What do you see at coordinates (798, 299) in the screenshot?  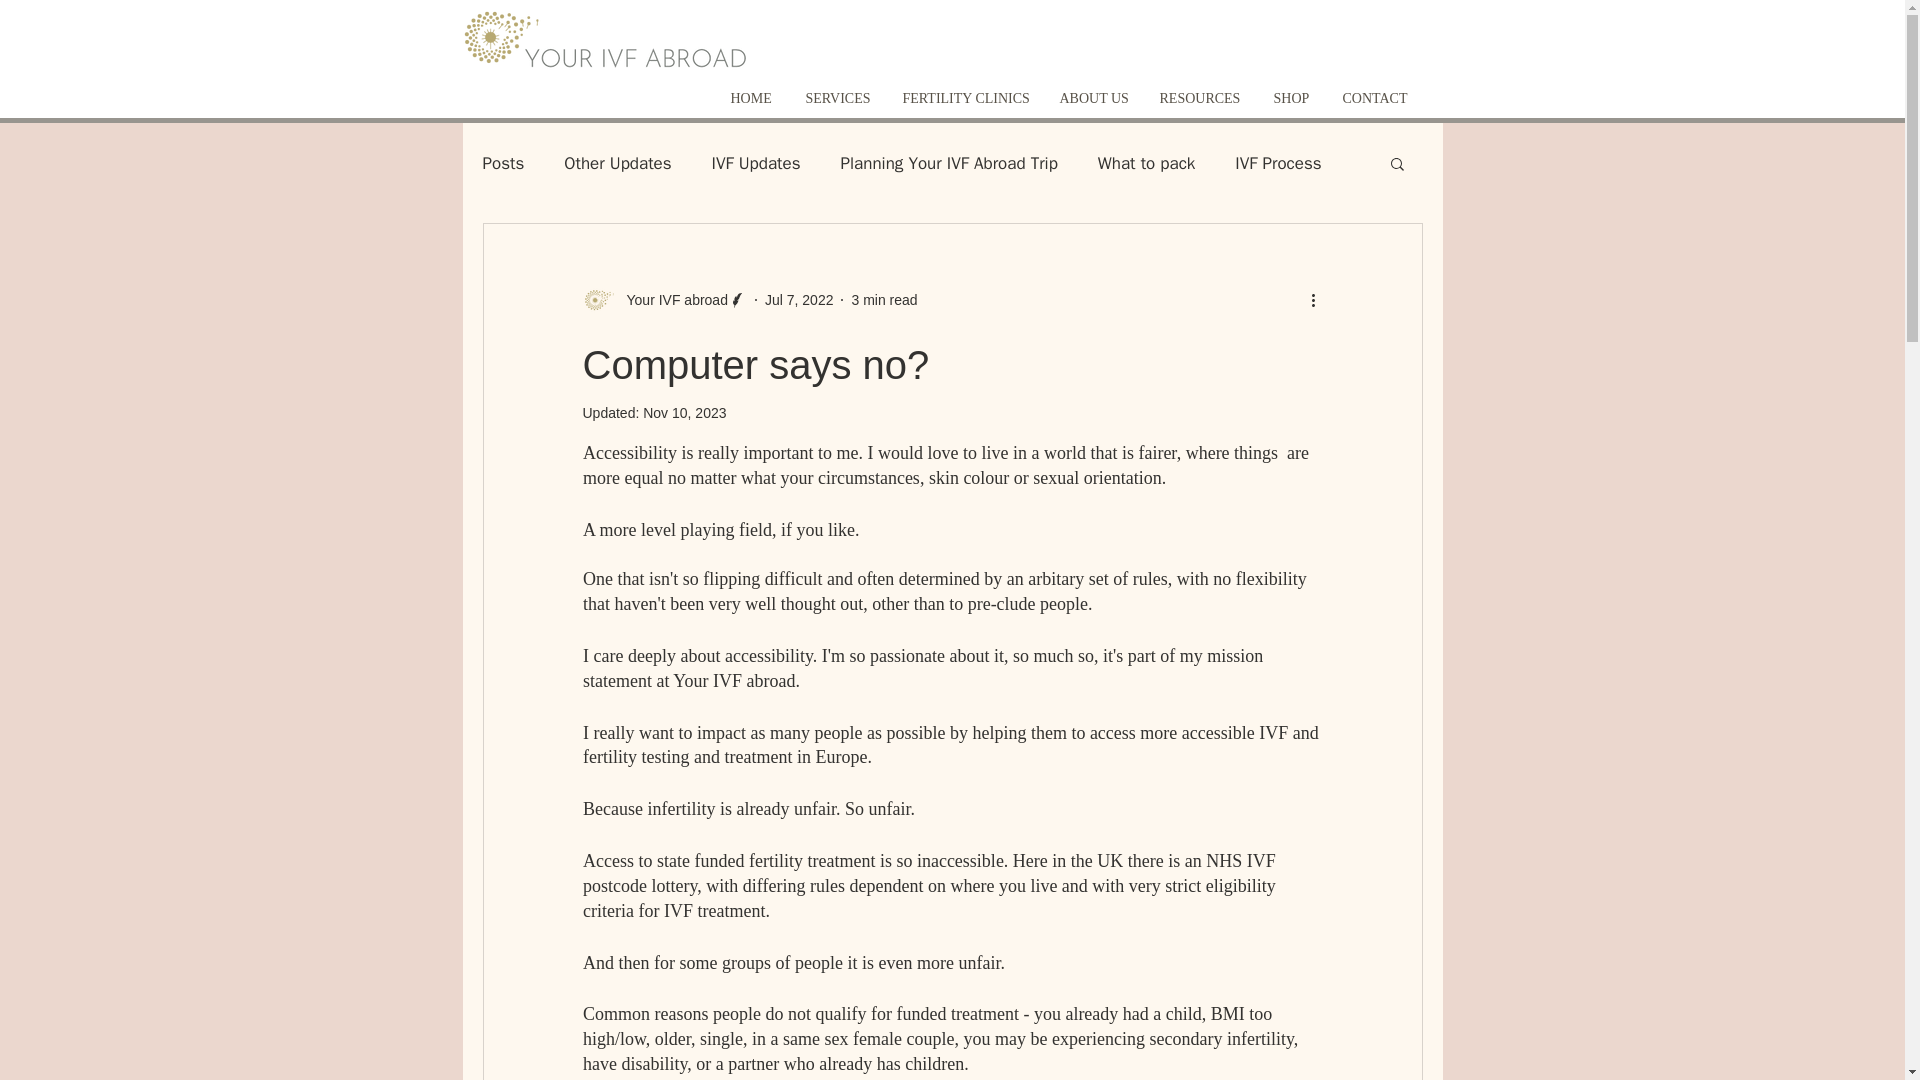 I see `Jul 7, 2022` at bounding box center [798, 299].